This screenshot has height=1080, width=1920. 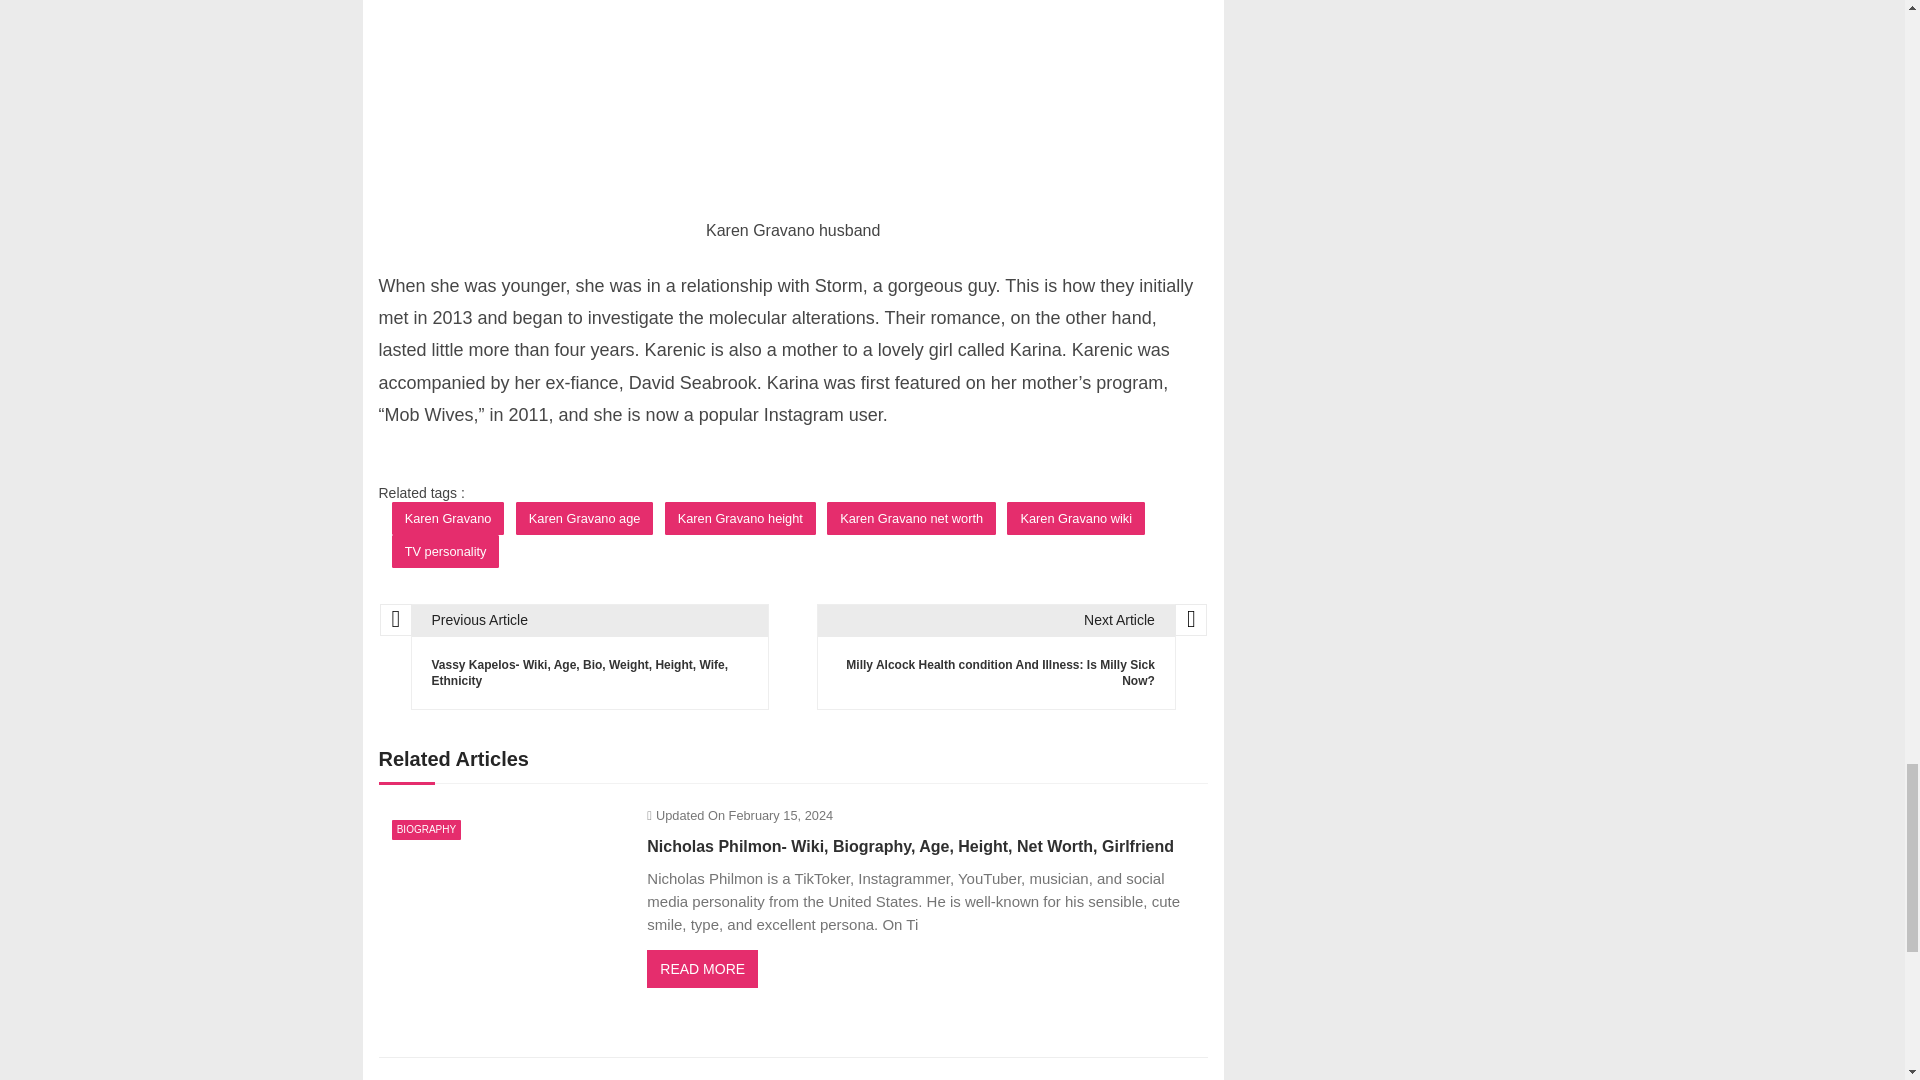 I want to click on Karen Gravano, so click(x=448, y=518).